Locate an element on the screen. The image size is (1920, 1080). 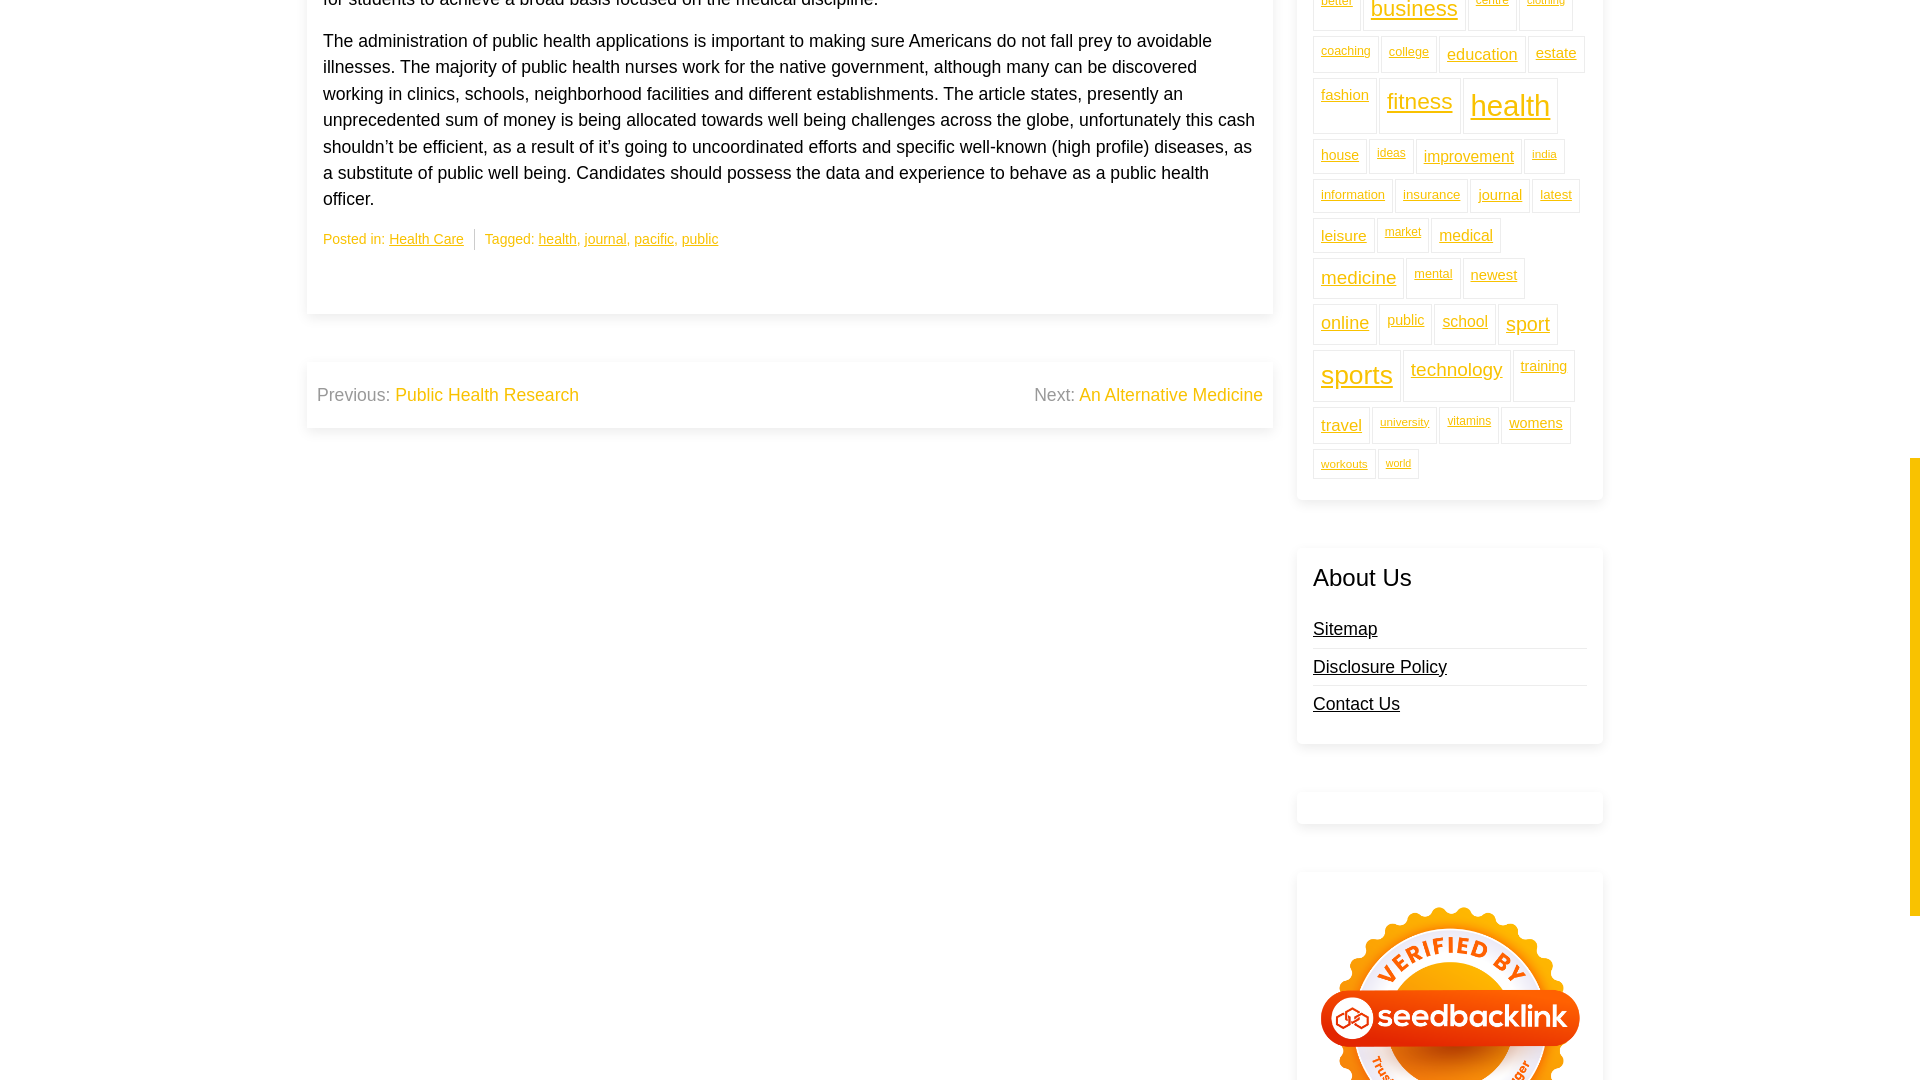
coaching is located at coordinates (1346, 12).